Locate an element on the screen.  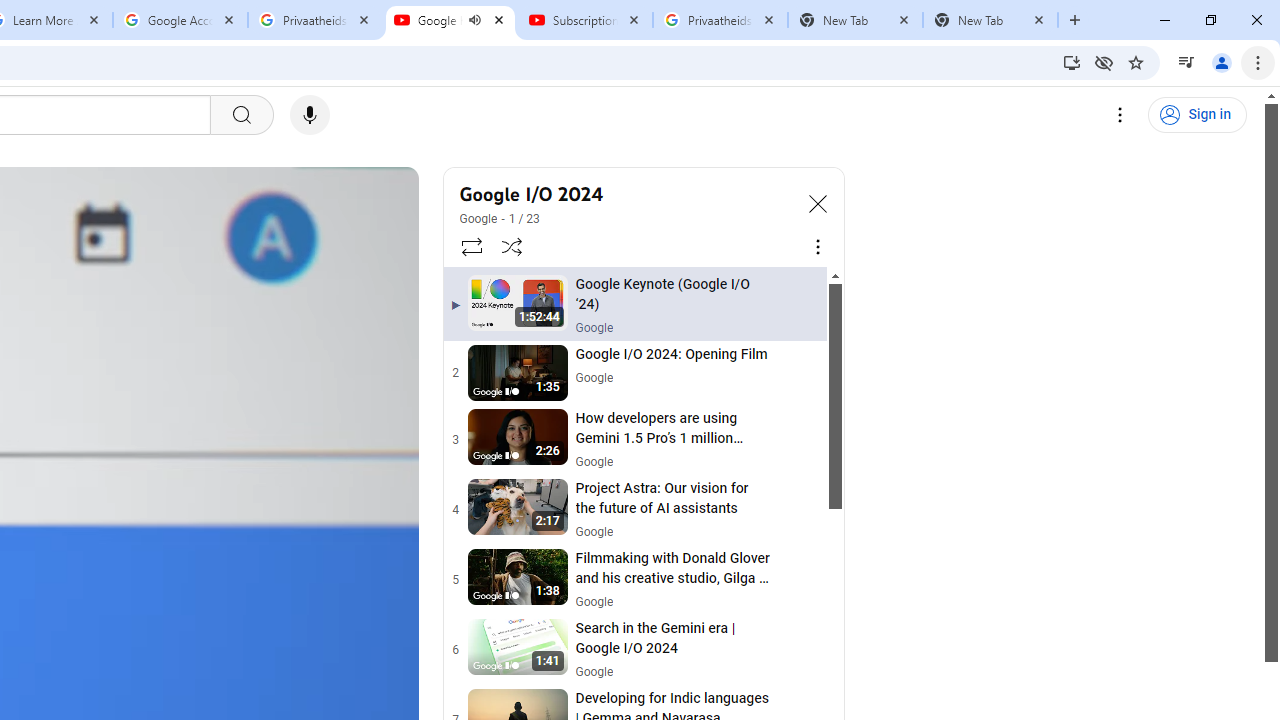
Loop playlist is located at coordinates (470, 246).